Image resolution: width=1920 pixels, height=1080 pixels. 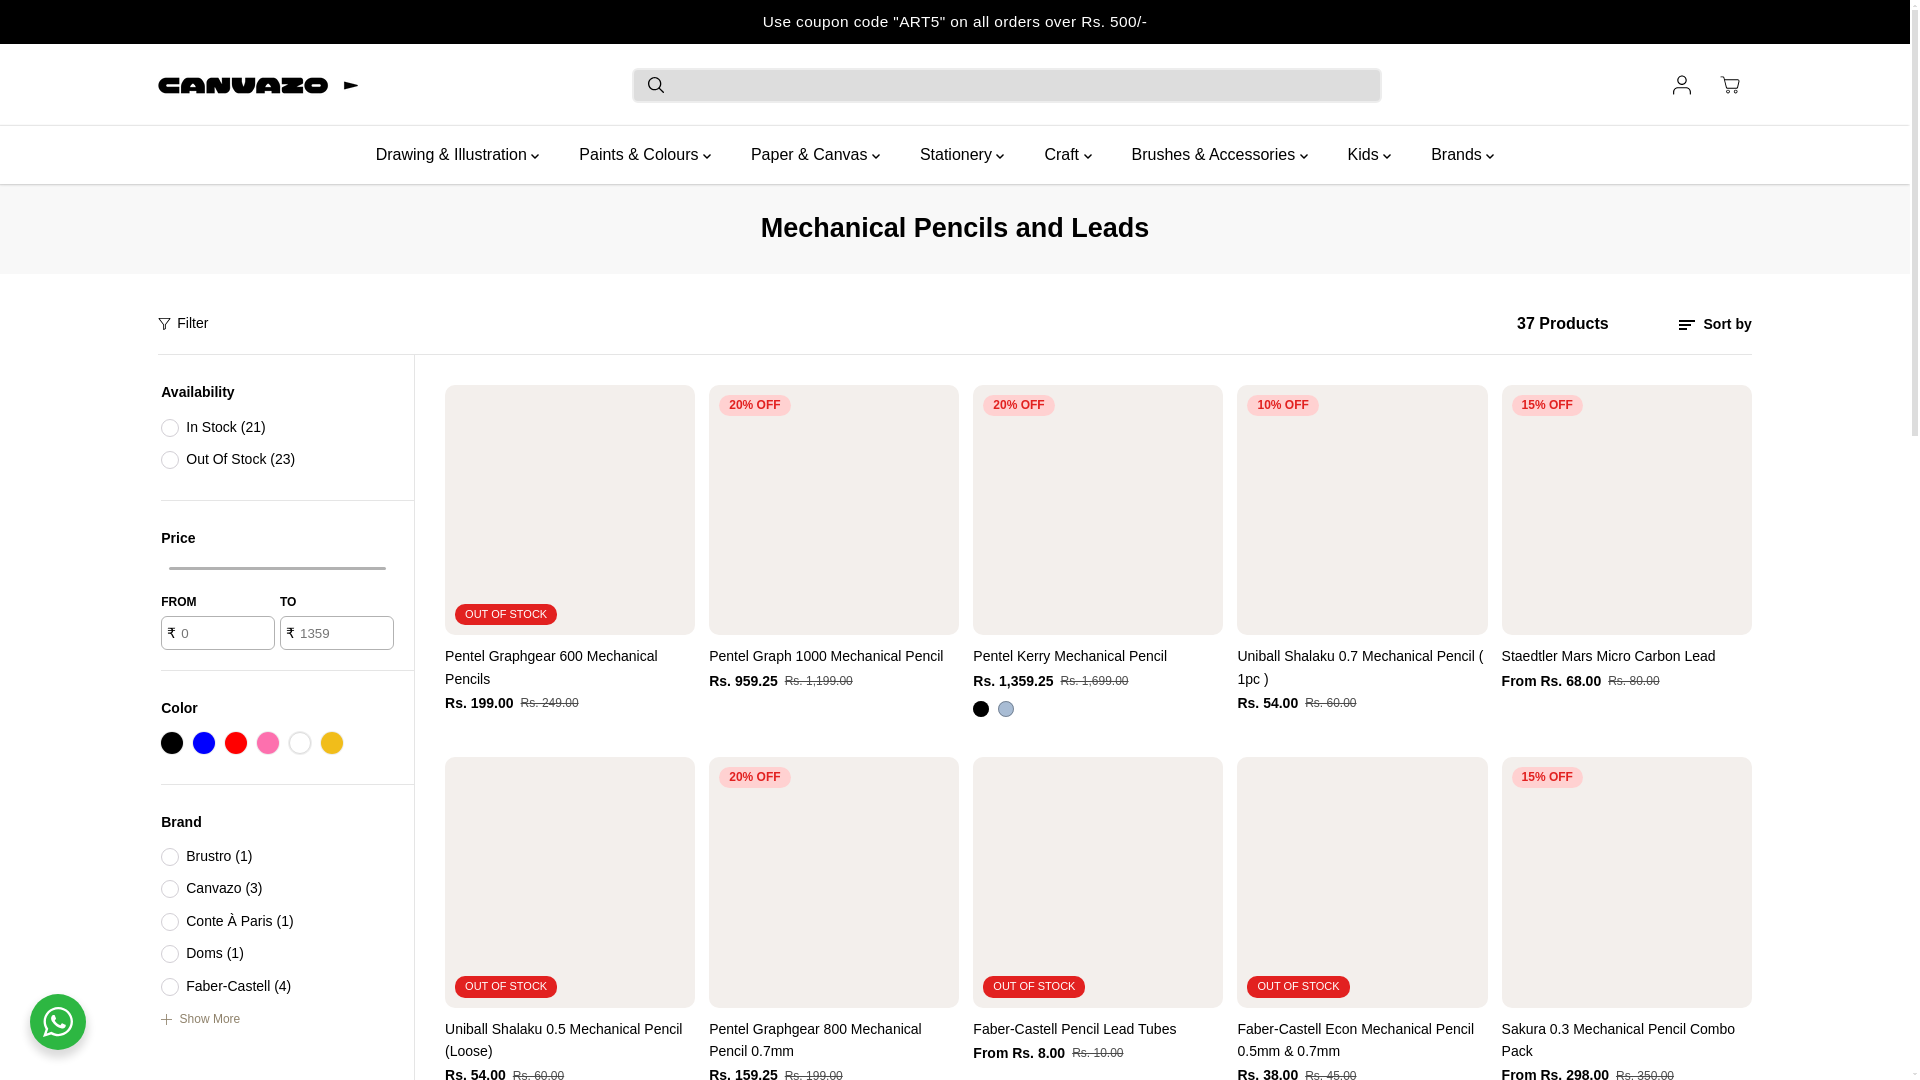 I want to click on In stock, so click(x=170, y=428).